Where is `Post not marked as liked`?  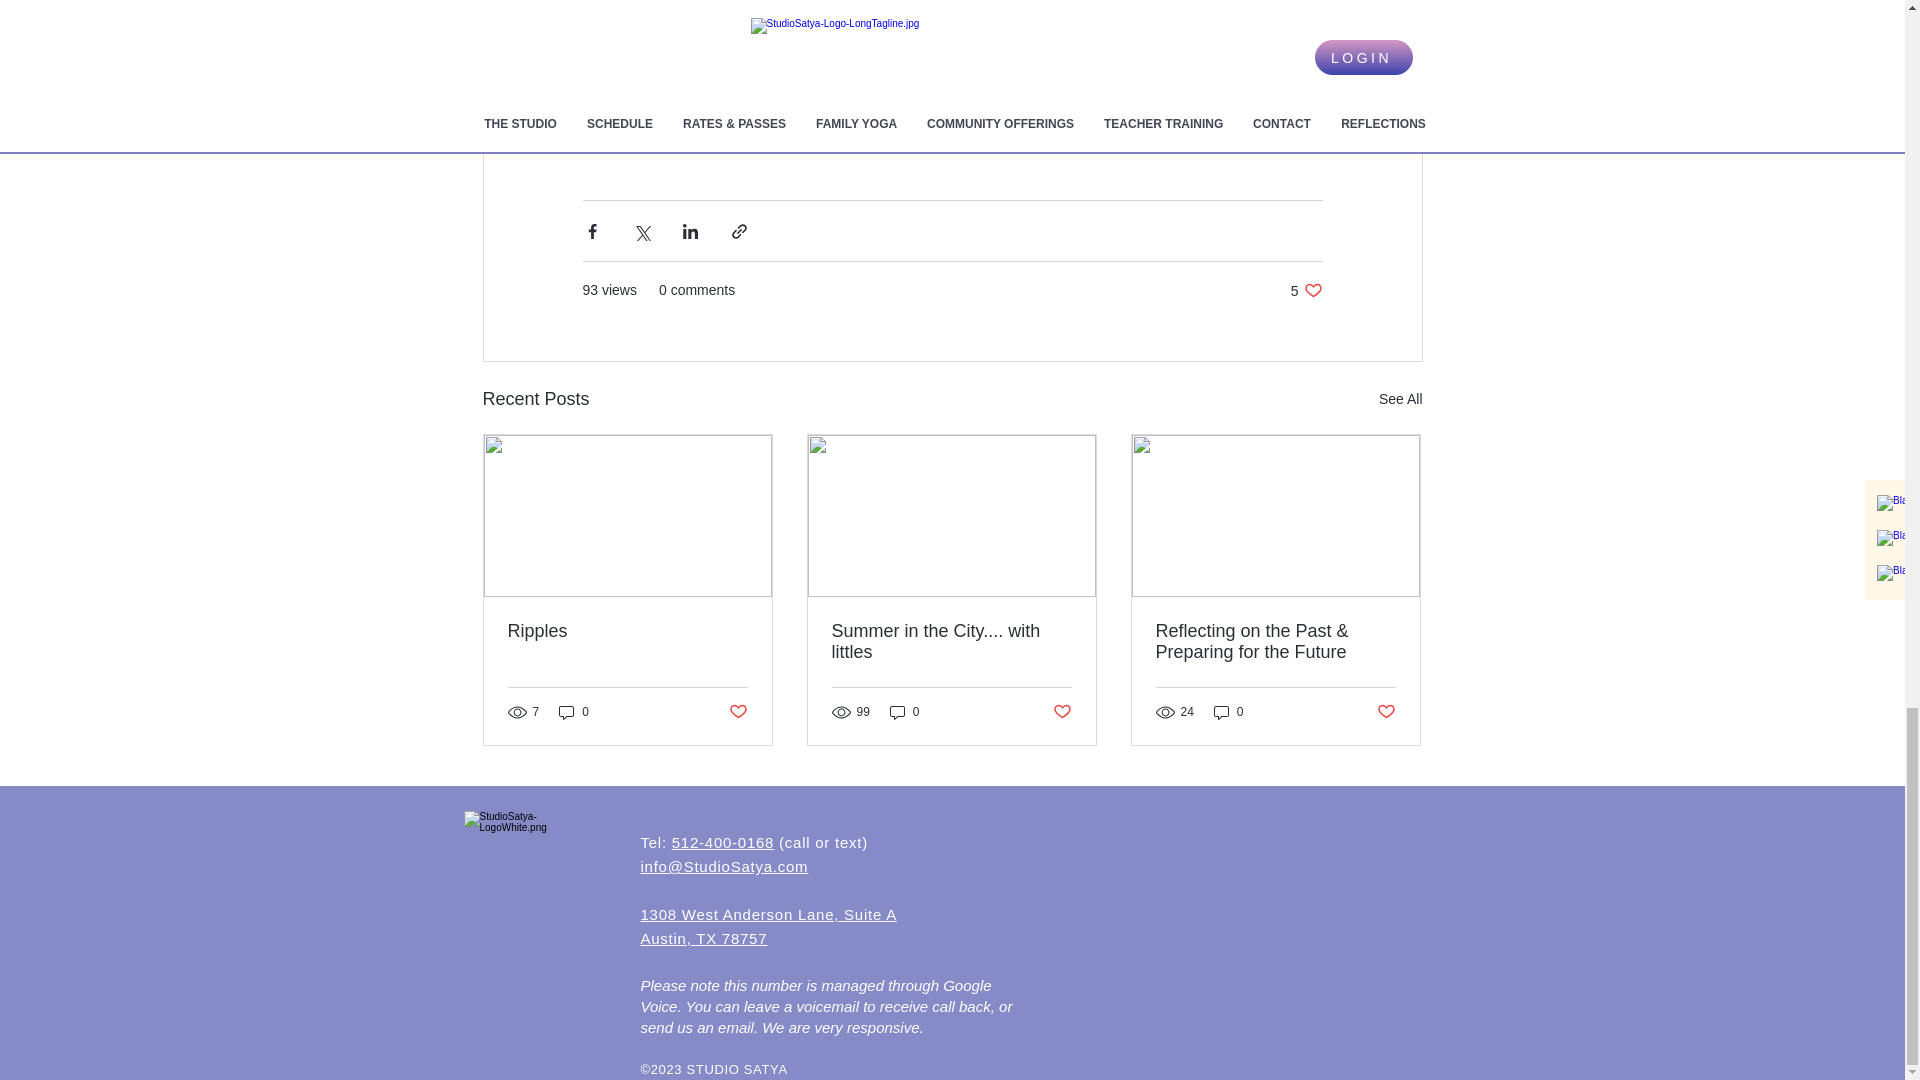 Post not marked as liked is located at coordinates (736, 712).